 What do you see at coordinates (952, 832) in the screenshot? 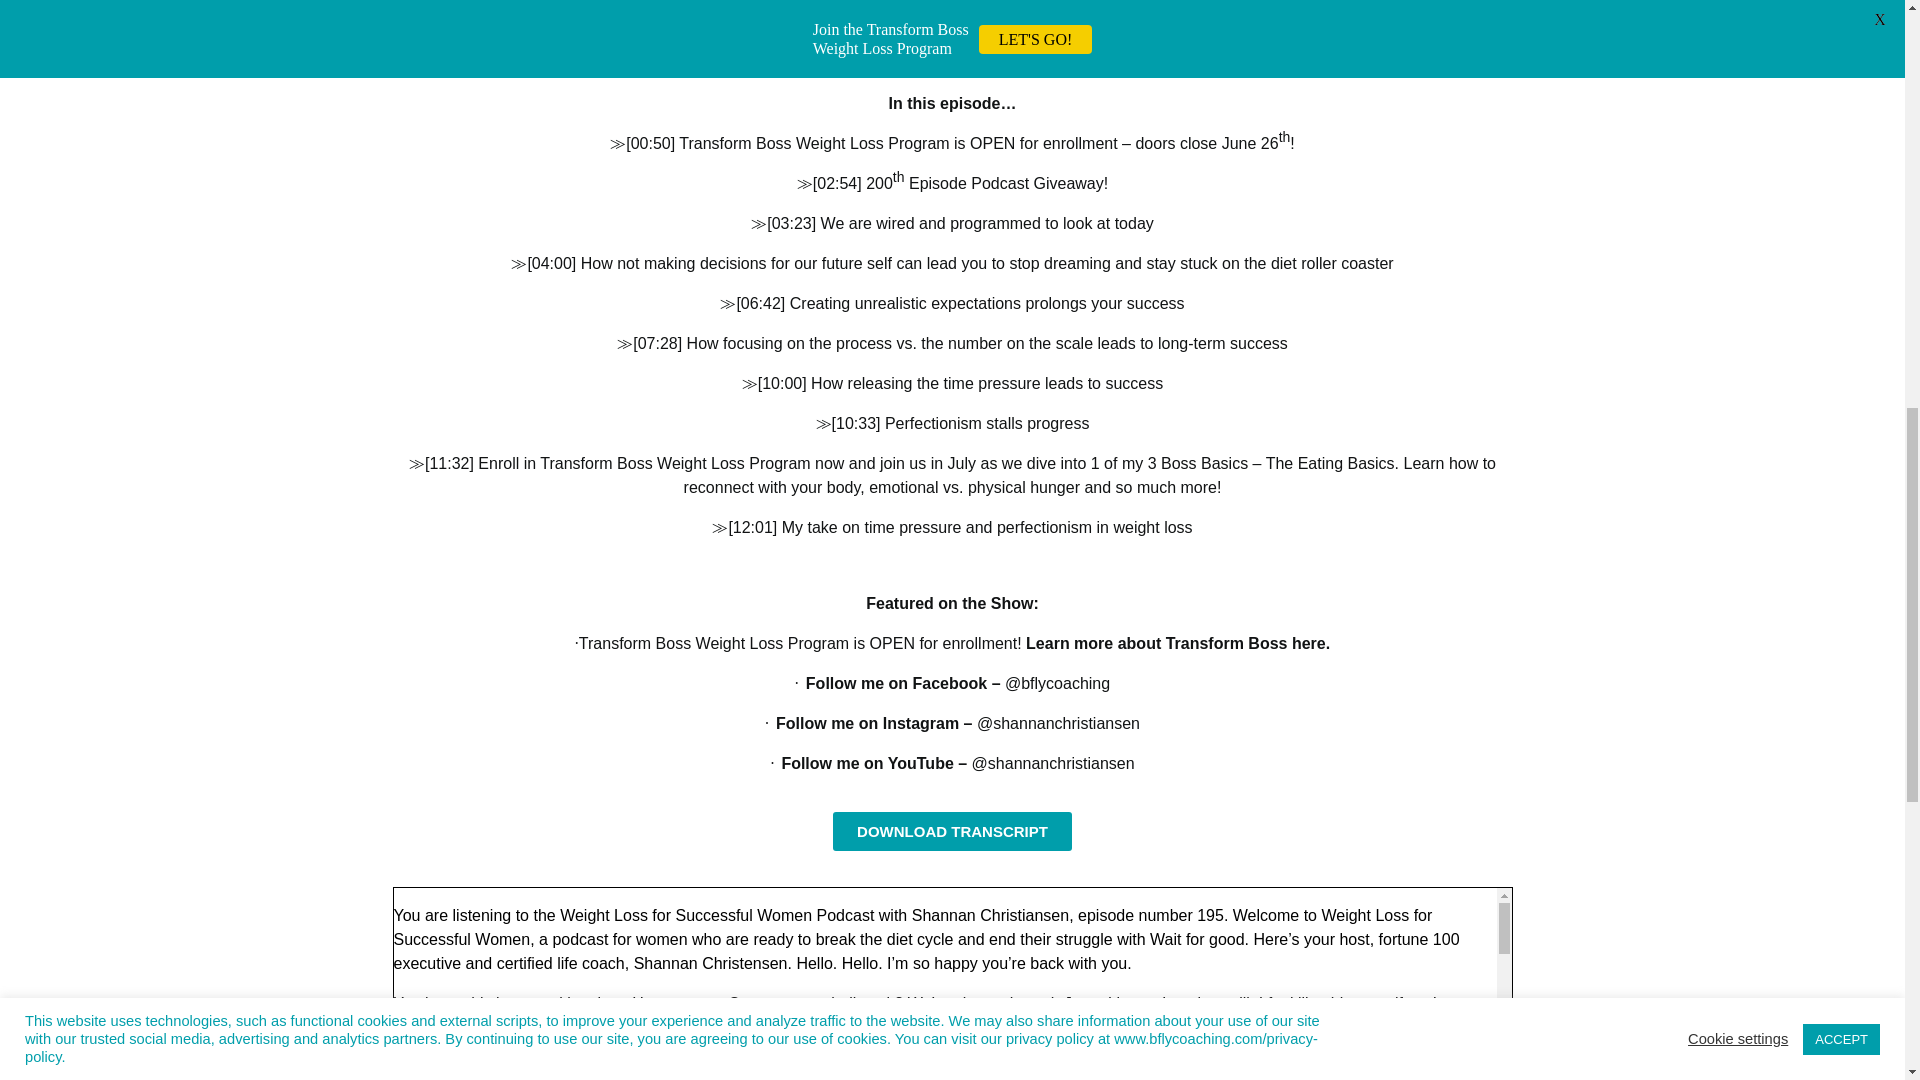
I see `DOWNLOAD TRANSCRIPT` at bounding box center [952, 832].